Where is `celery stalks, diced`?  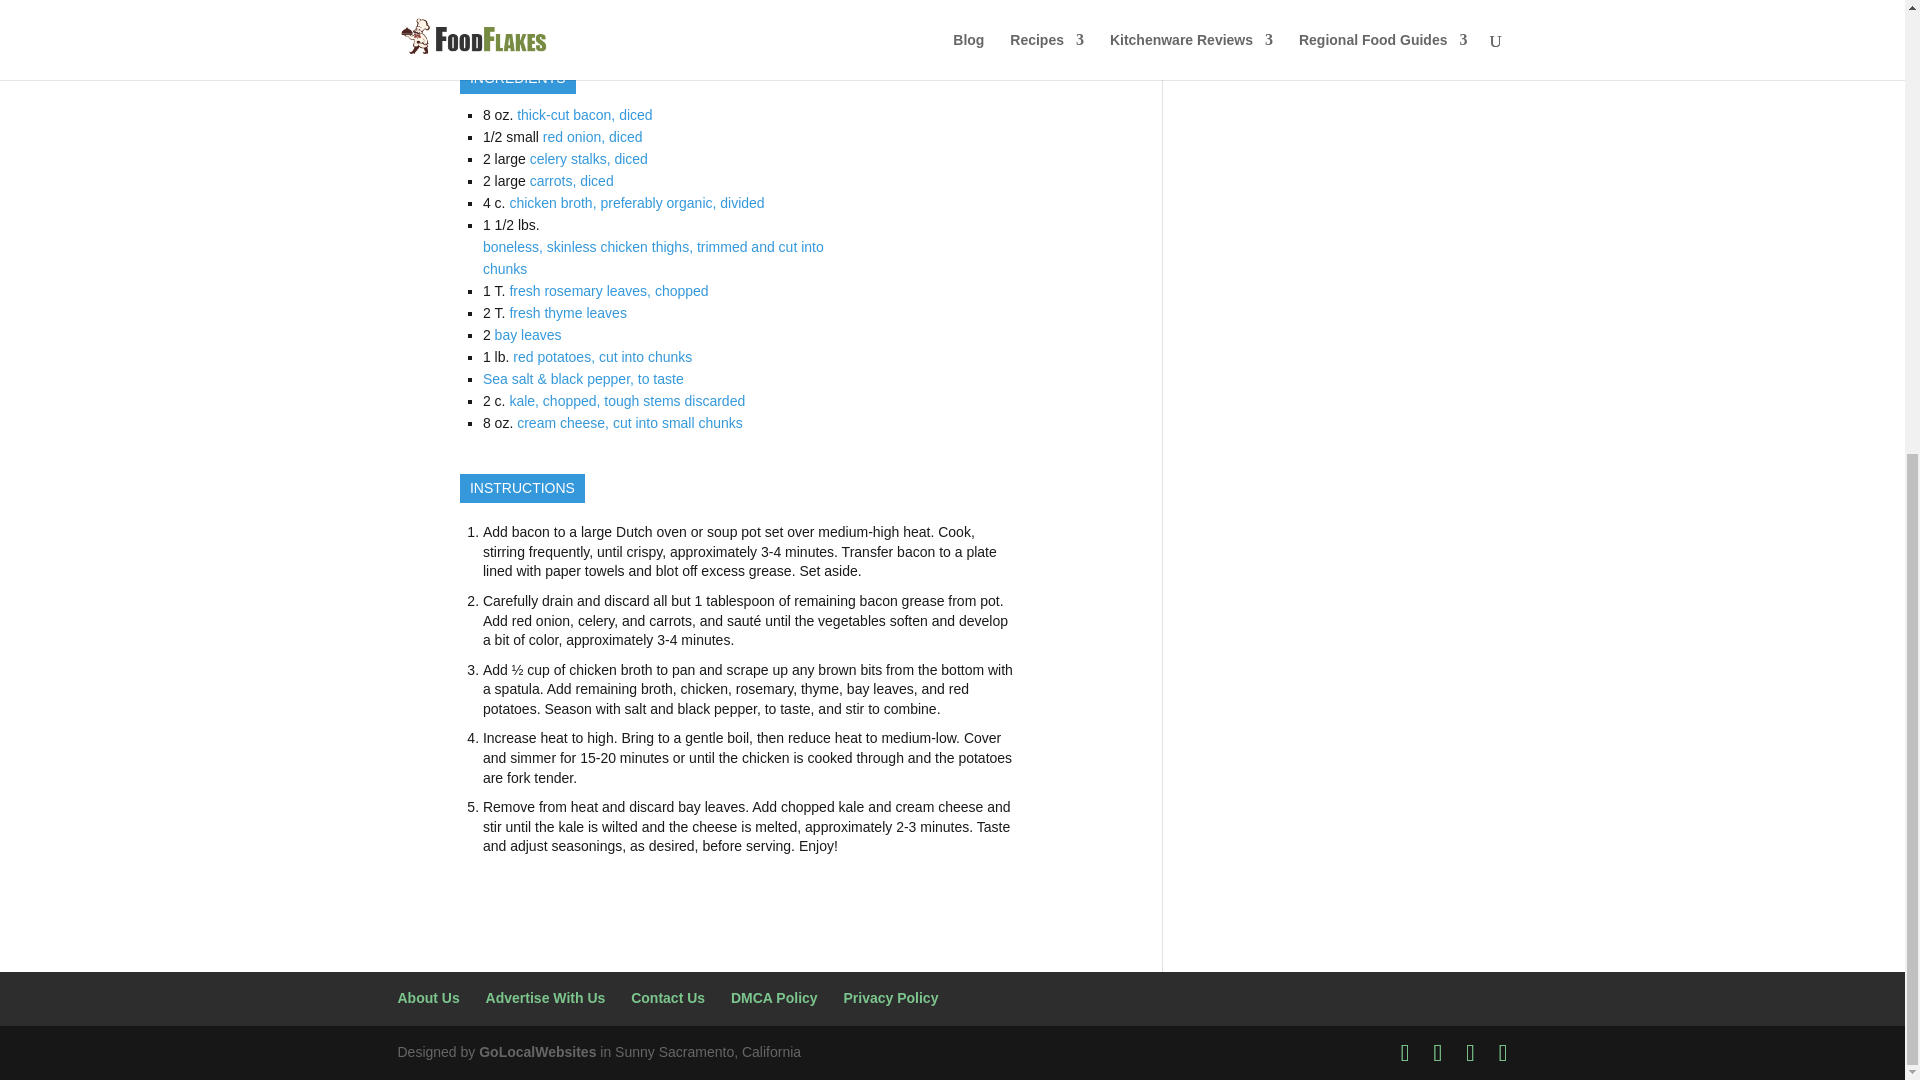 celery stalks, diced is located at coordinates (588, 159).